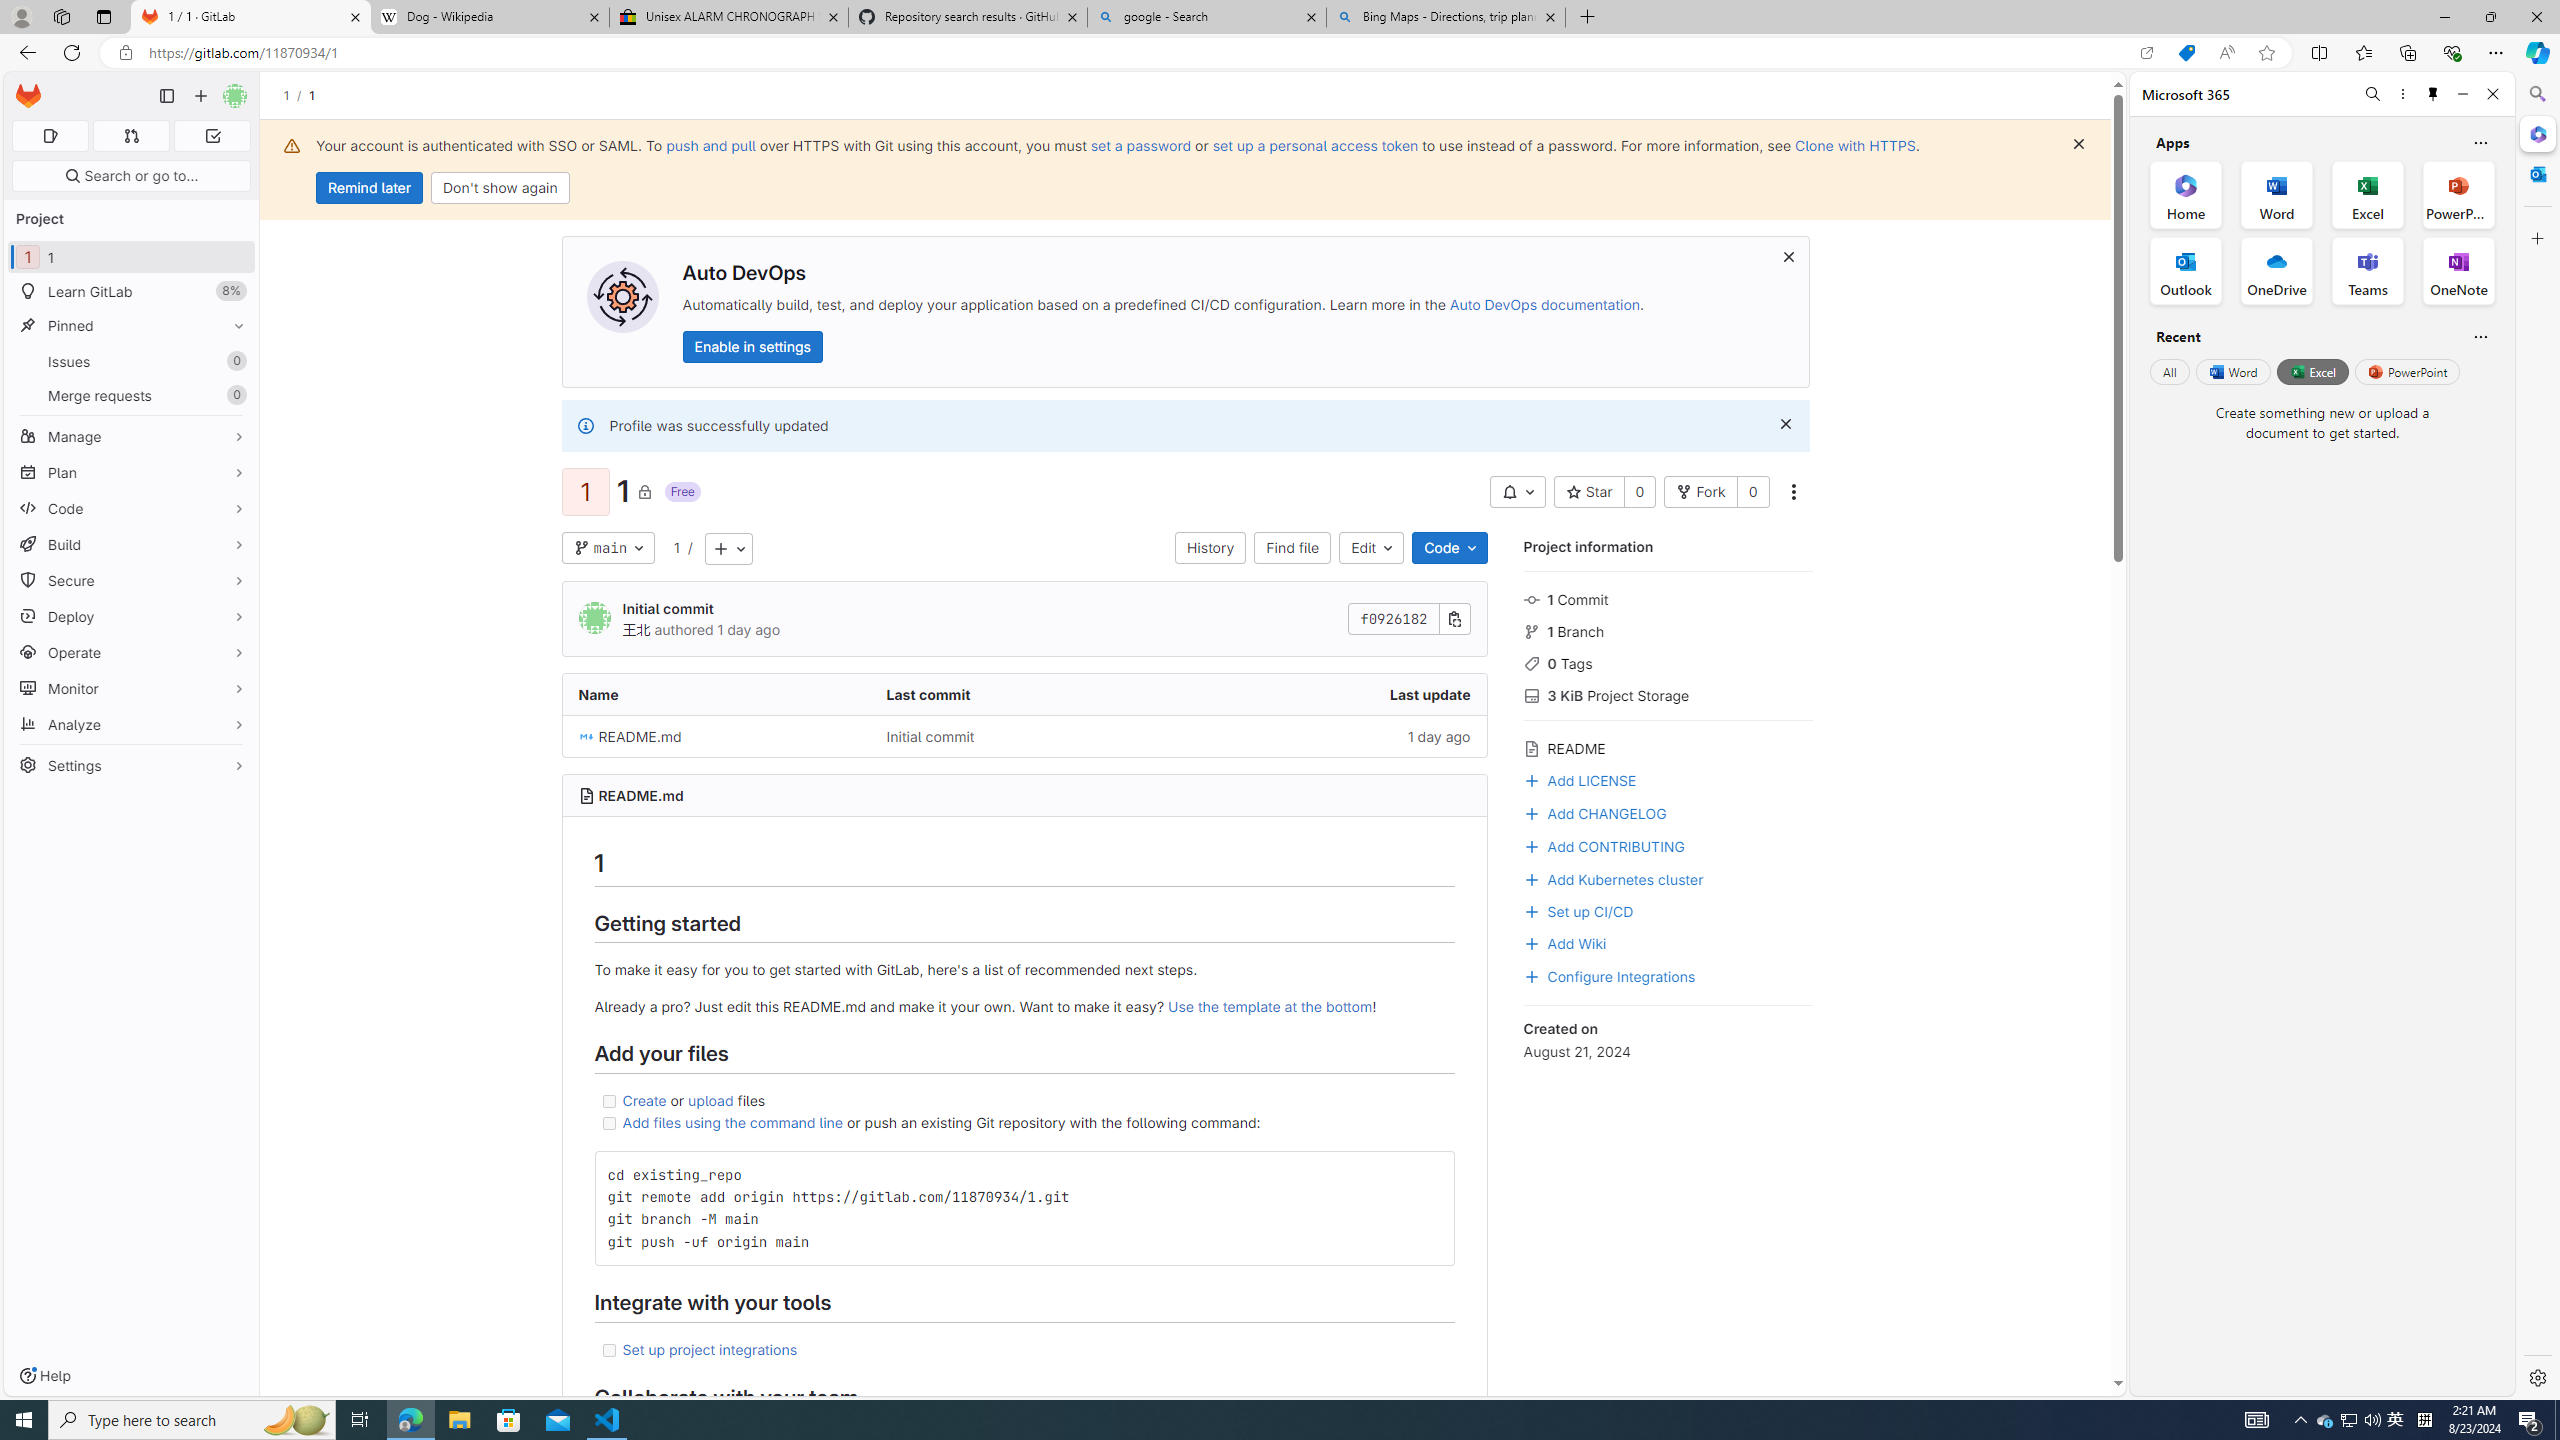 This screenshot has width=2560, height=1440. I want to click on More actions, so click(1792, 492).